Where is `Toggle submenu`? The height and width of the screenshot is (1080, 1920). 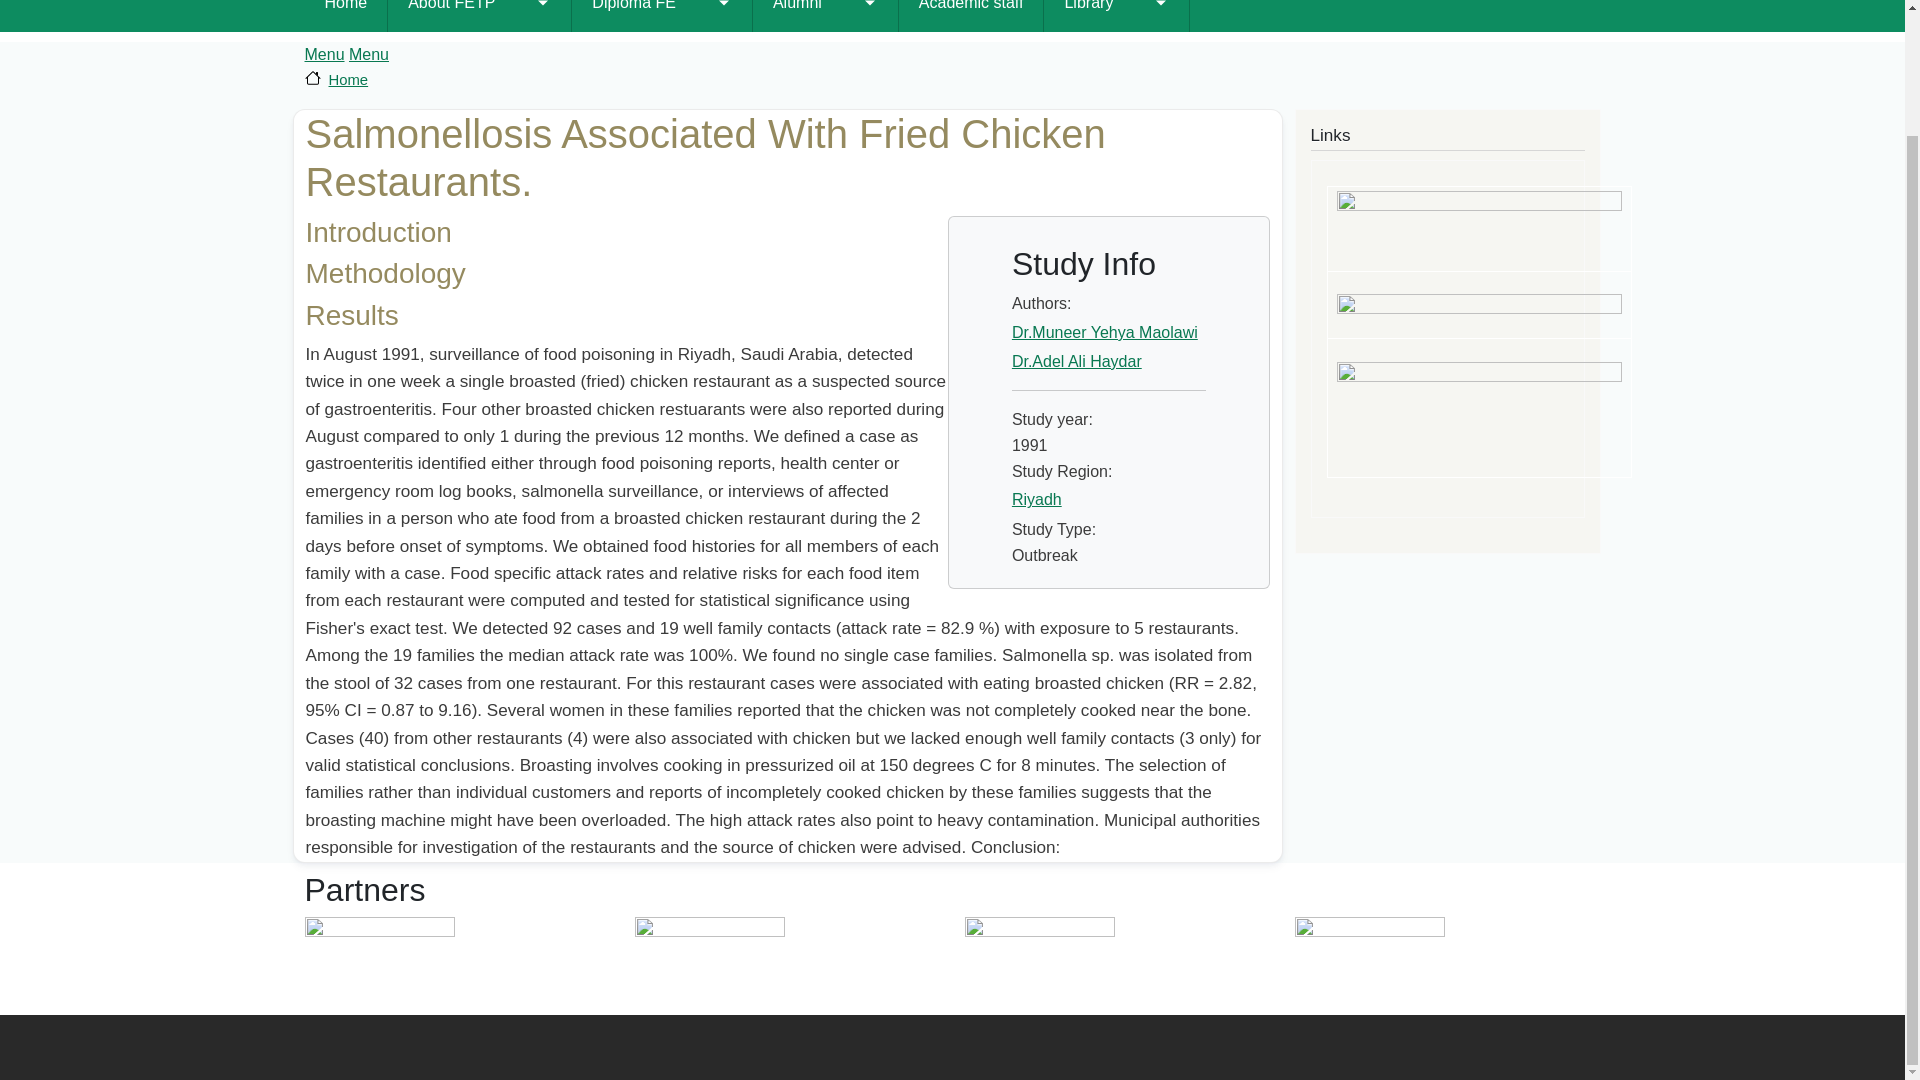
Toggle submenu is located at coordinates (724, 16).